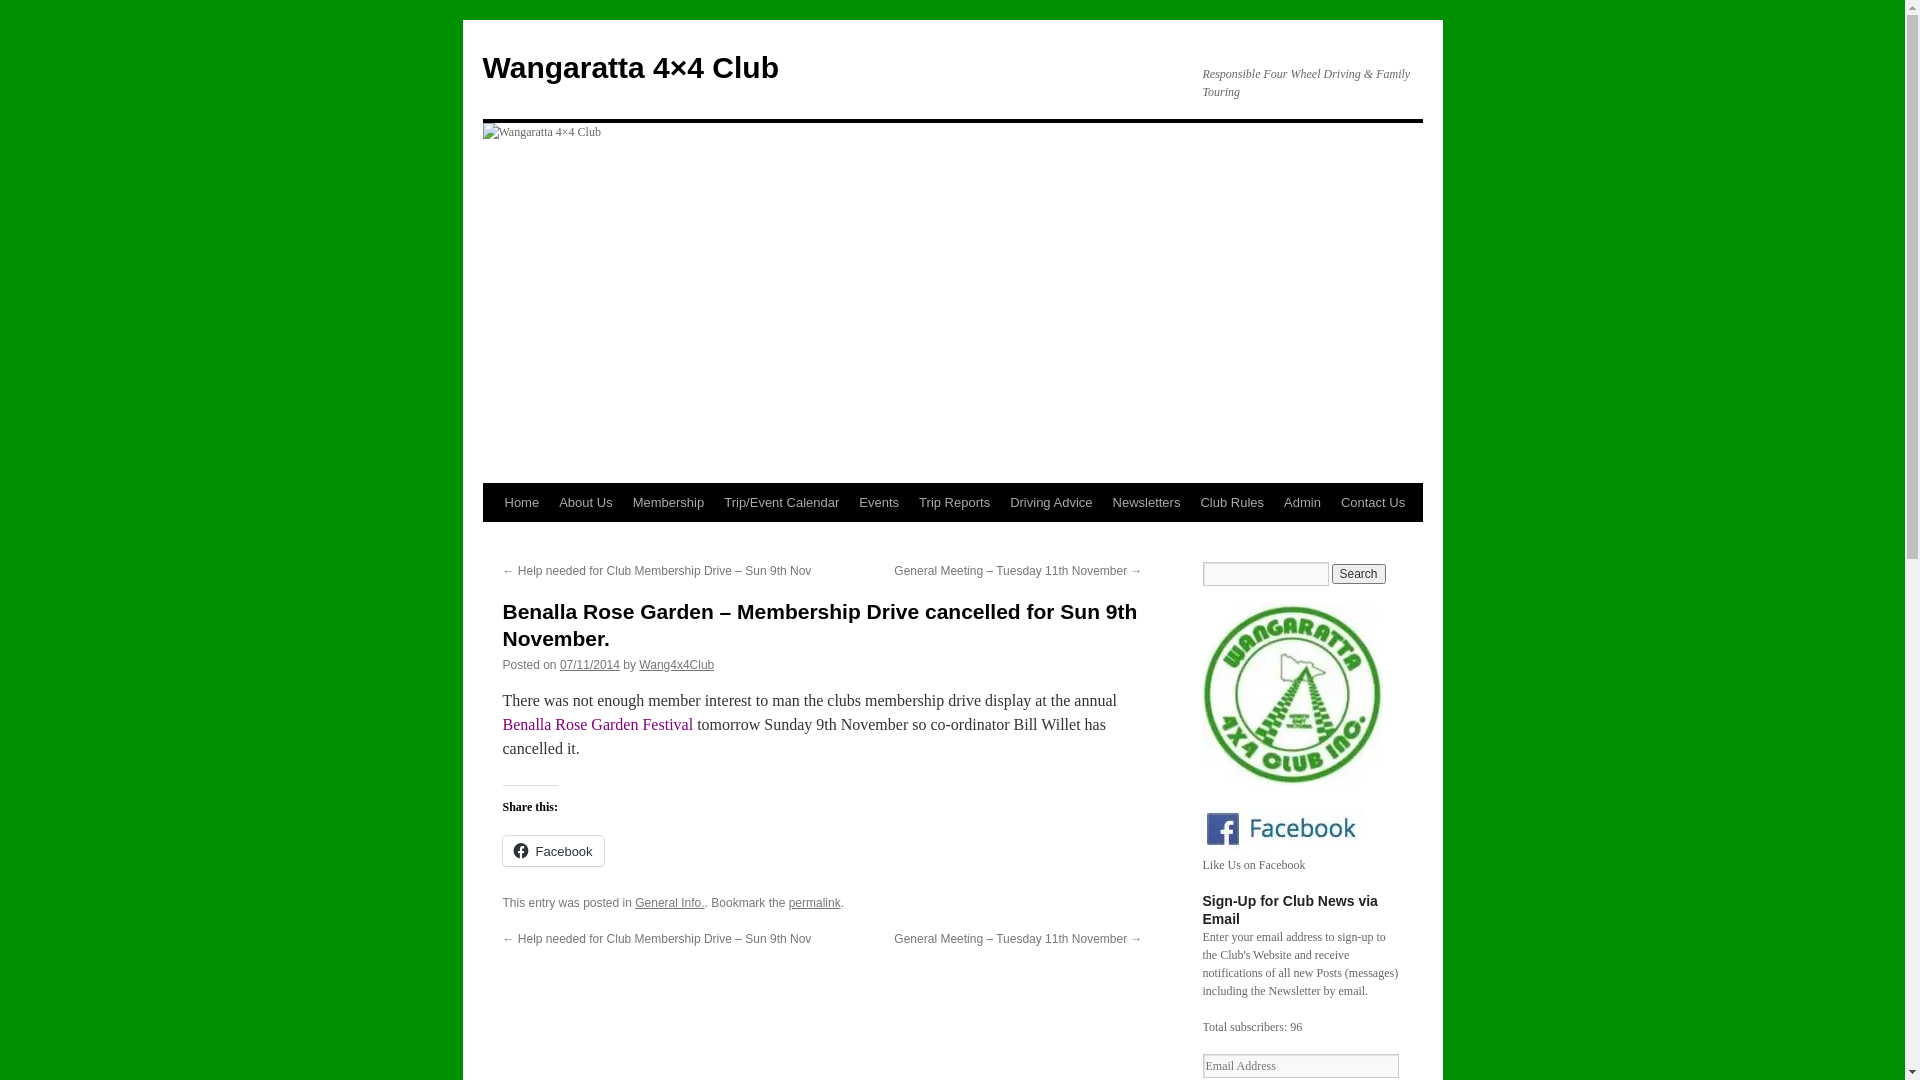 This screenshot has width=1920, height=1080. What do you see at coordinates (782, 503) in the screenshot?
I see `Trip/Event Calendar` at bounding box center [782, 503].